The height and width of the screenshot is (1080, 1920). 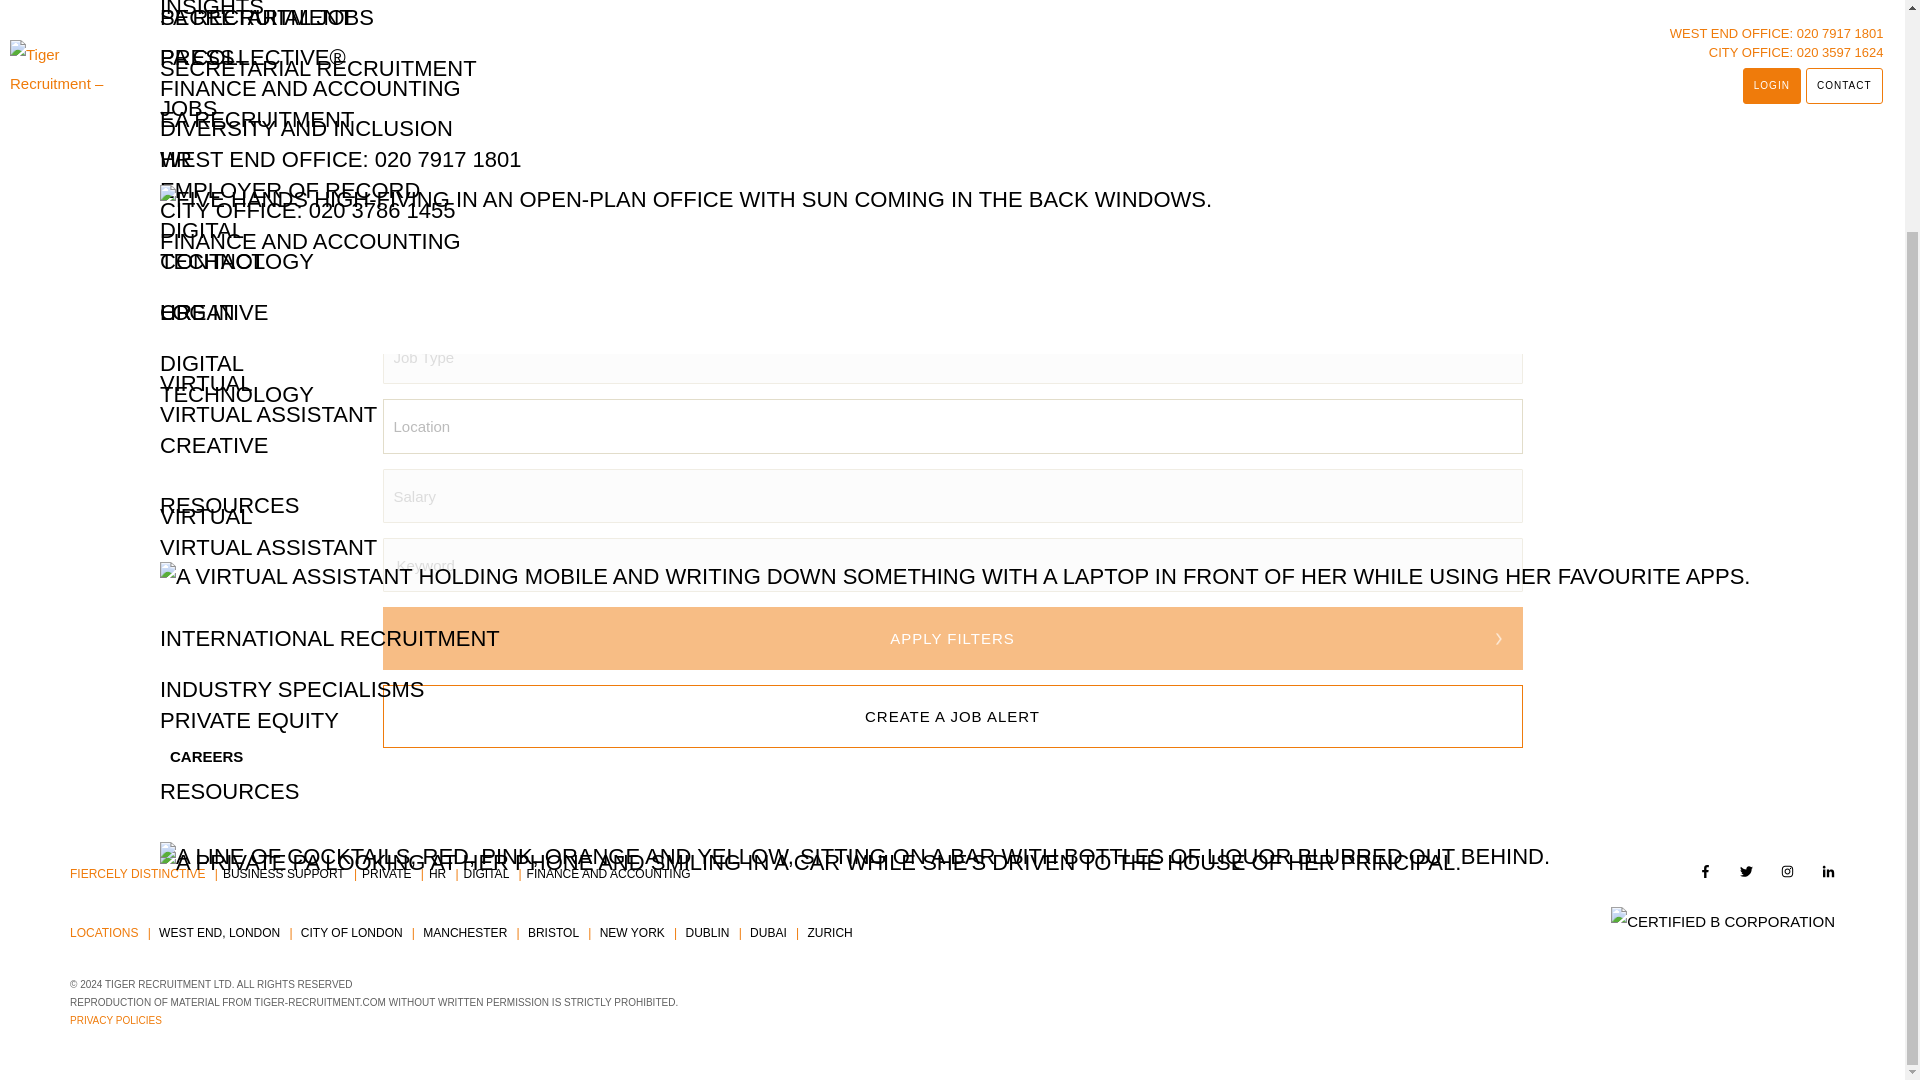 What do you see at coordinates (236, 112) in the screenshot?
I see `TECHNOLOGY` at bounding box center [236, 112].